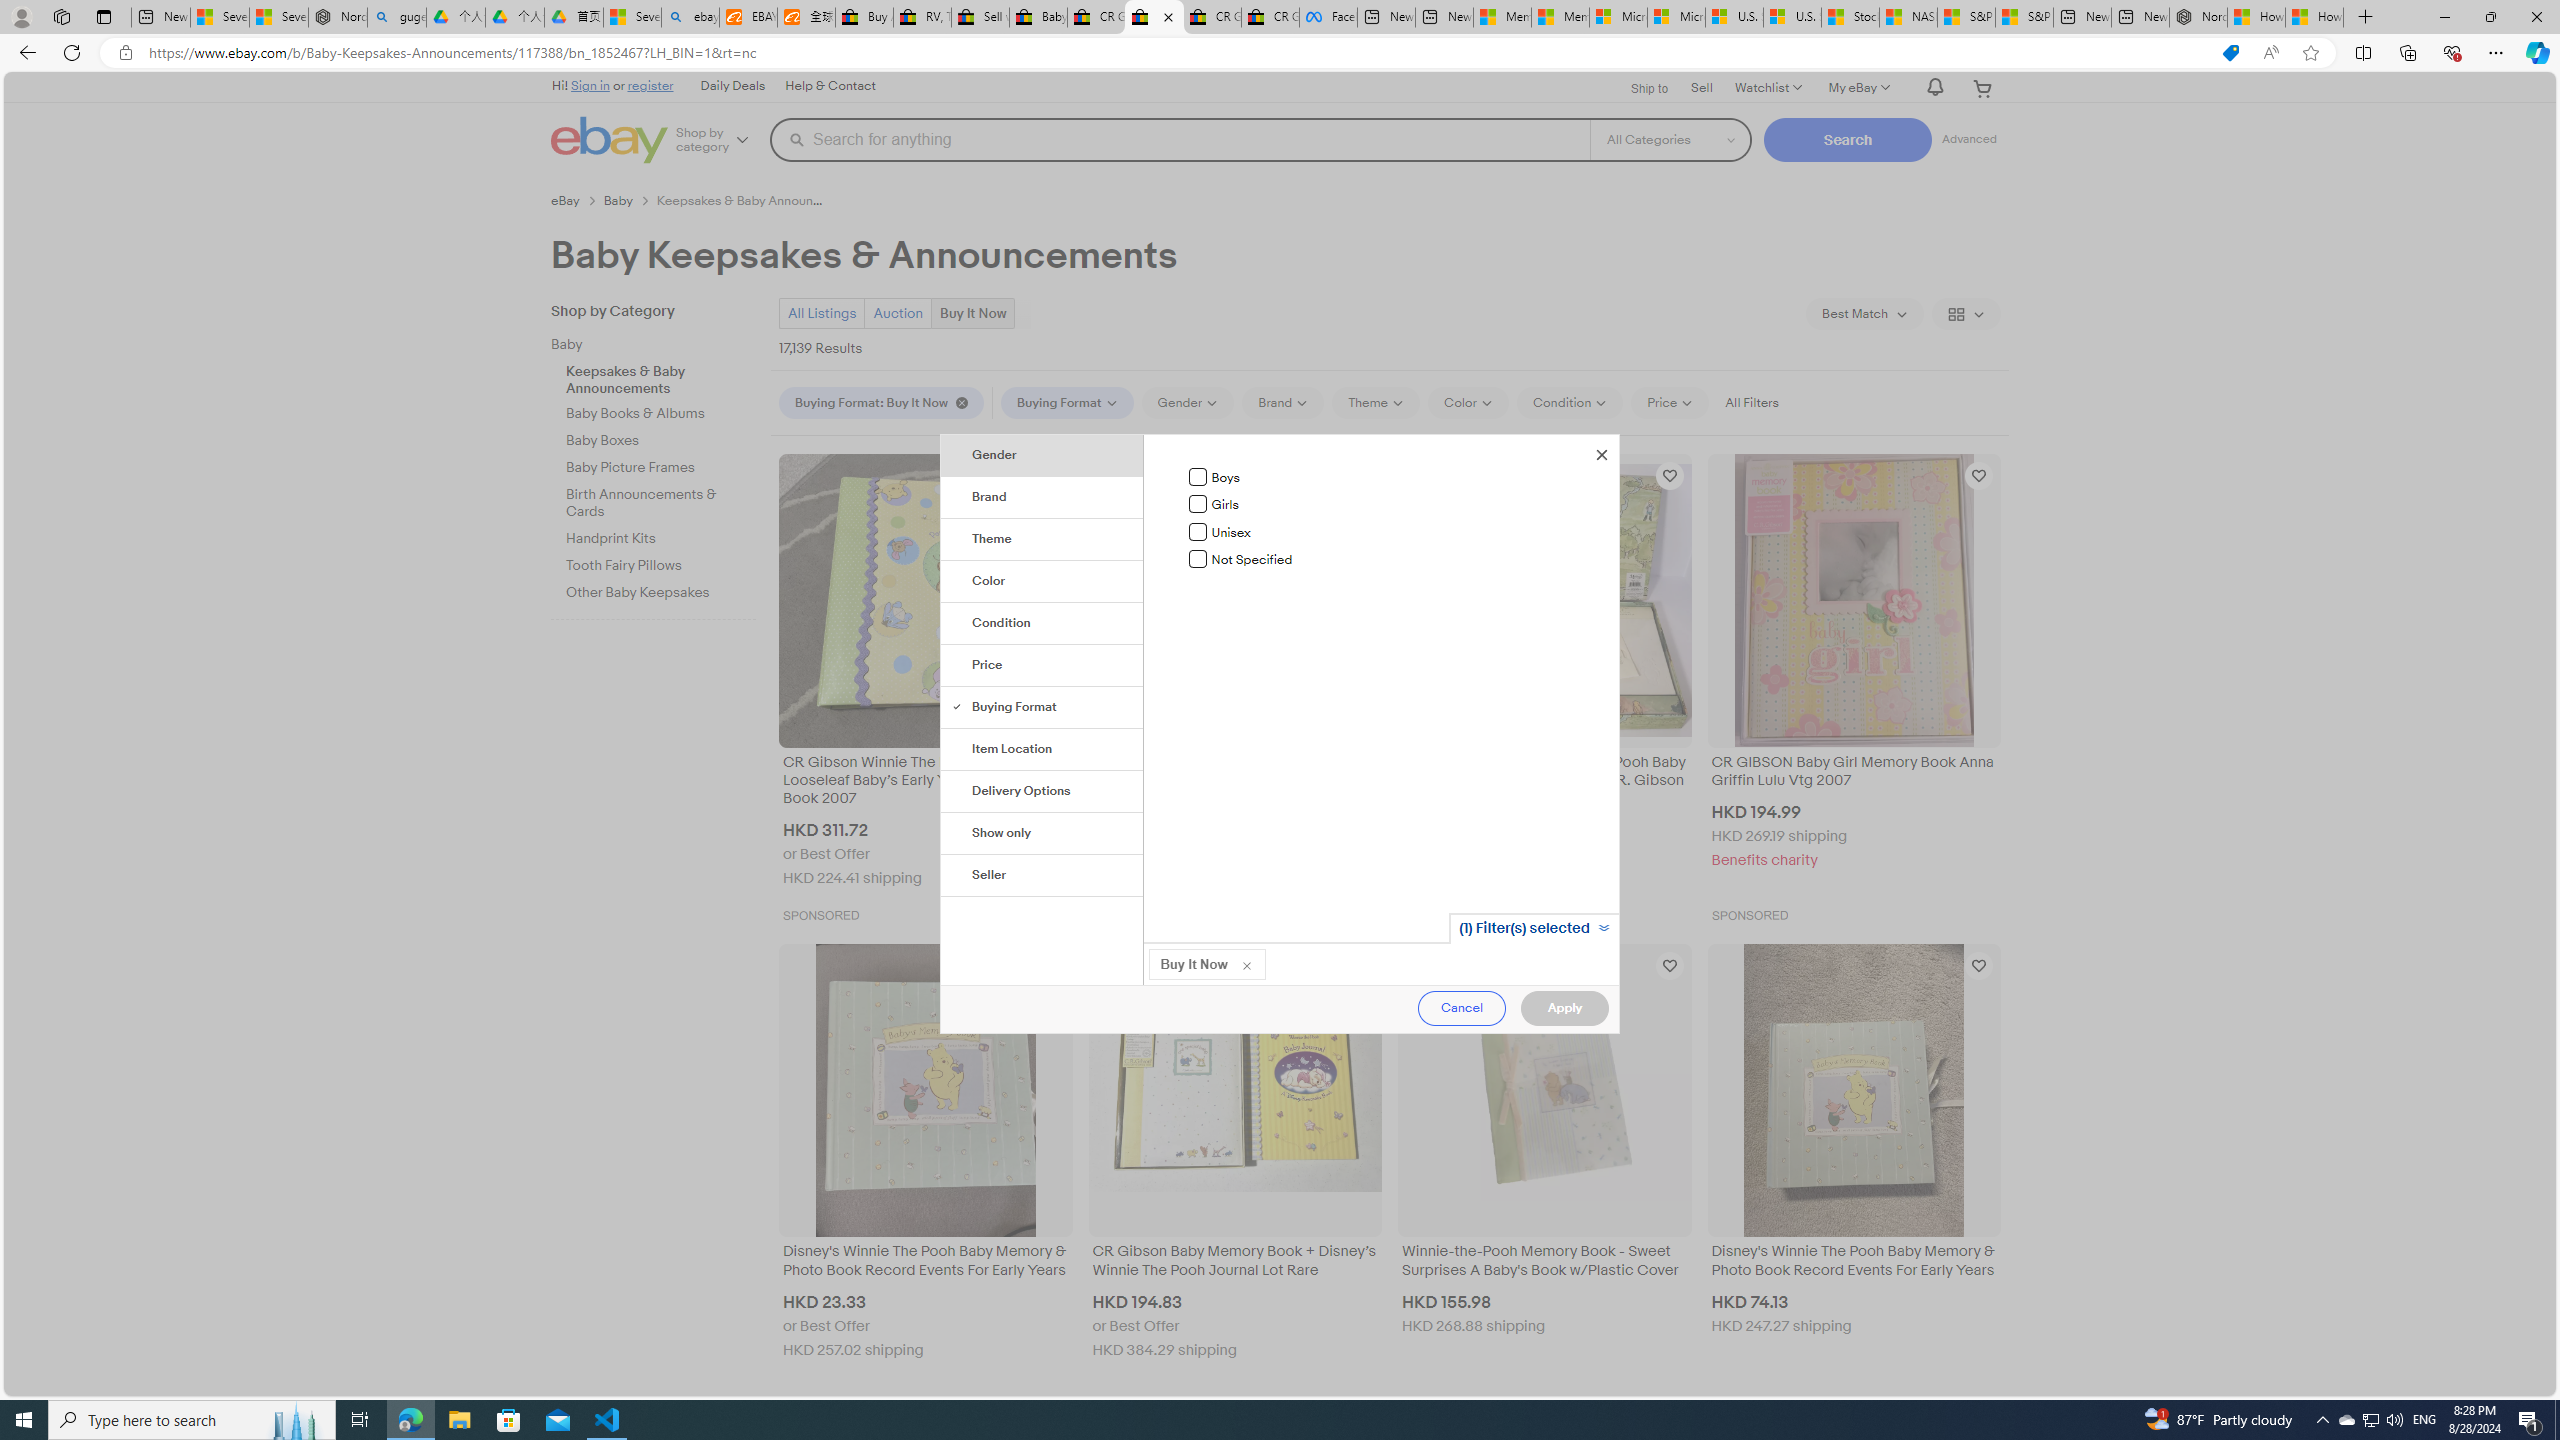  What do you see at coordinates (1043, 497) in the screenshot?
I see `Brand` at bounding box center [1043, 497].